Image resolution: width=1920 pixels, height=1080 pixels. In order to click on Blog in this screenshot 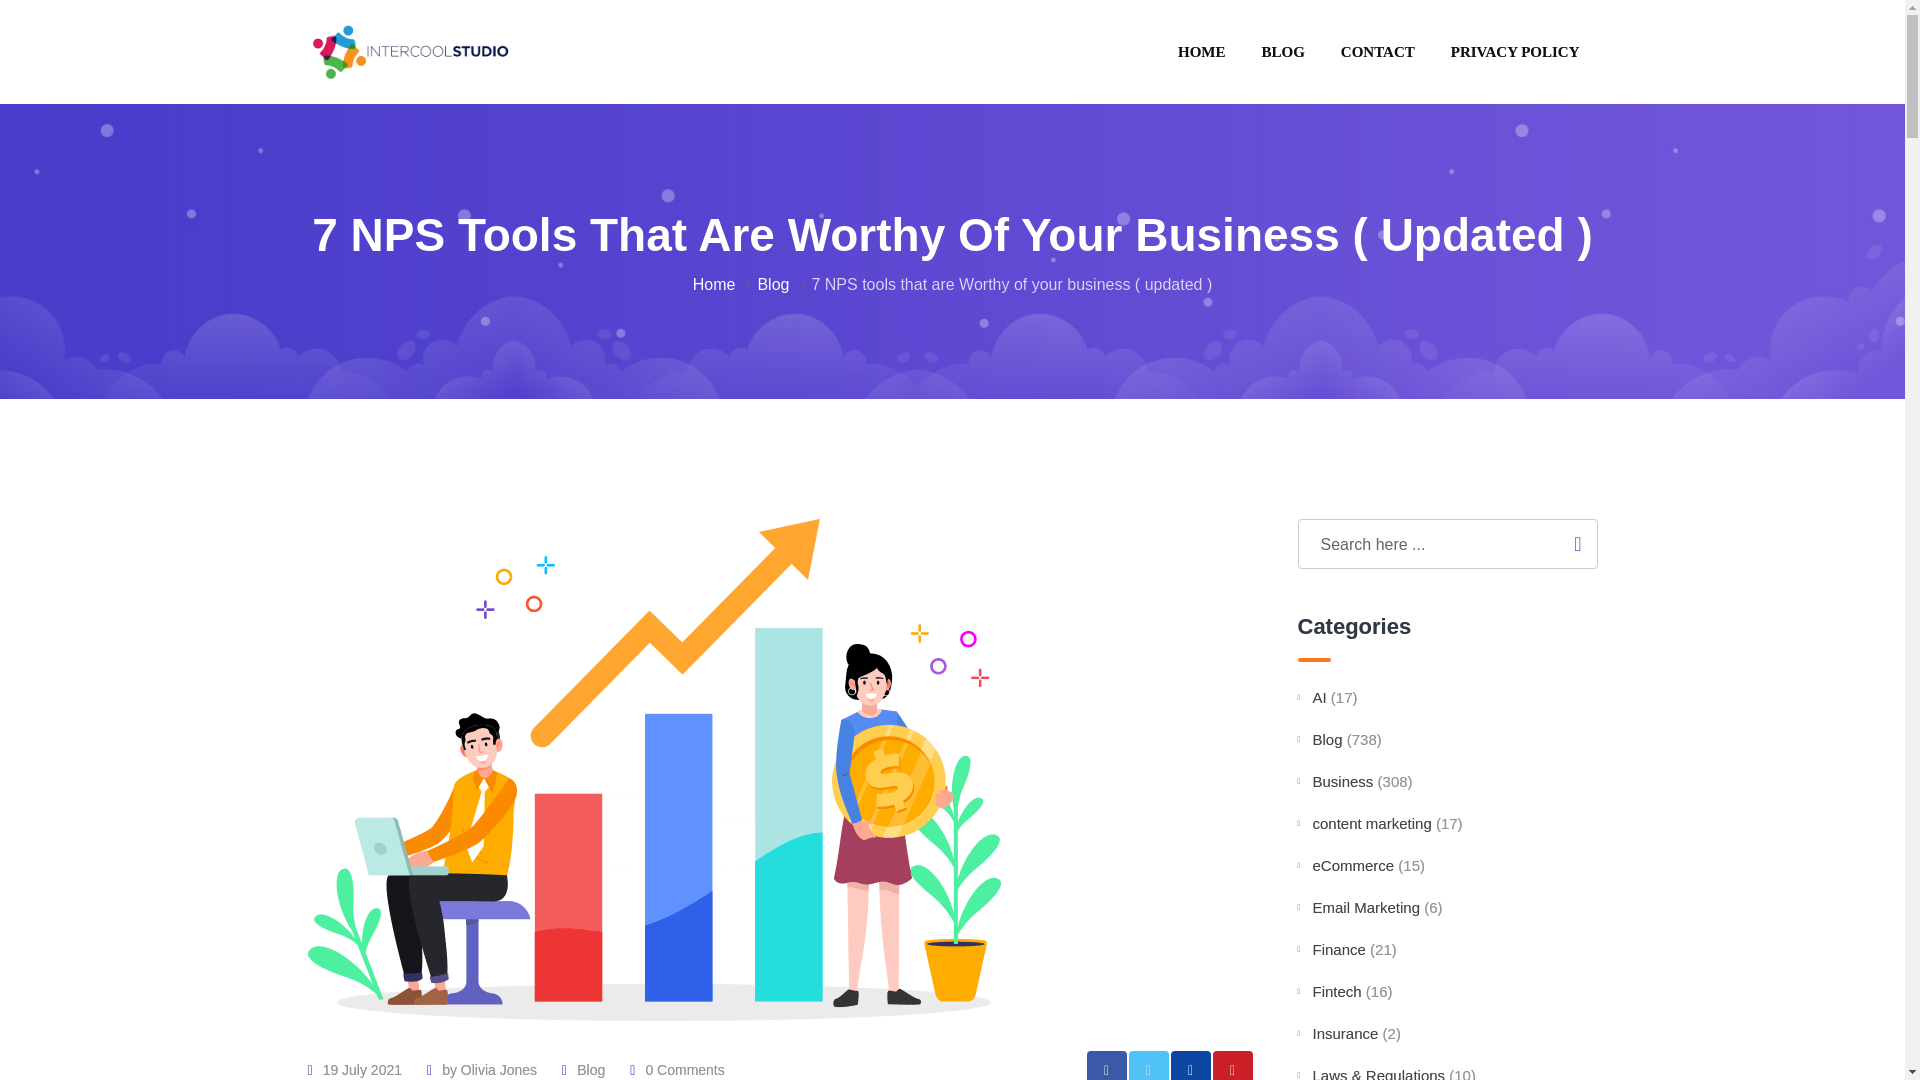, I will do `click(772, 284)`.